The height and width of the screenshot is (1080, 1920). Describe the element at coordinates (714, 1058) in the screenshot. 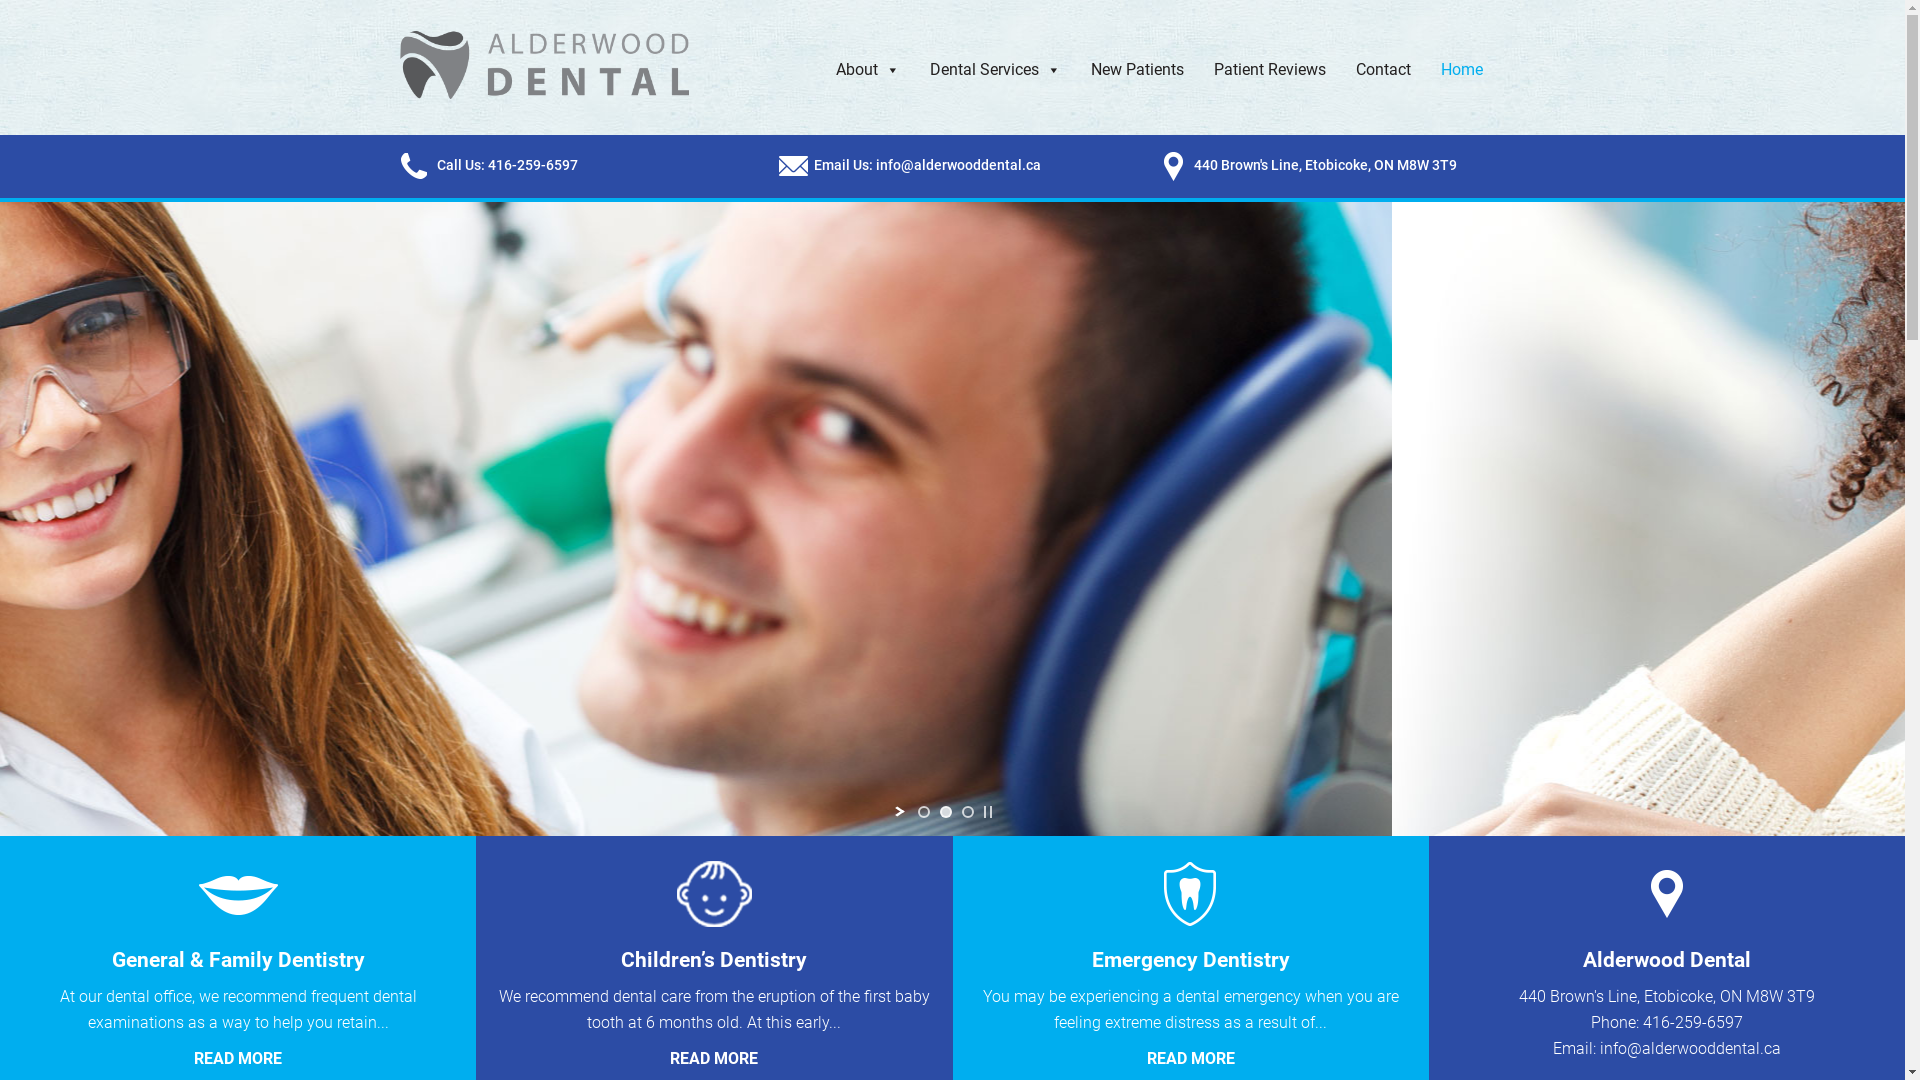

I see `READ MORE` at that location.